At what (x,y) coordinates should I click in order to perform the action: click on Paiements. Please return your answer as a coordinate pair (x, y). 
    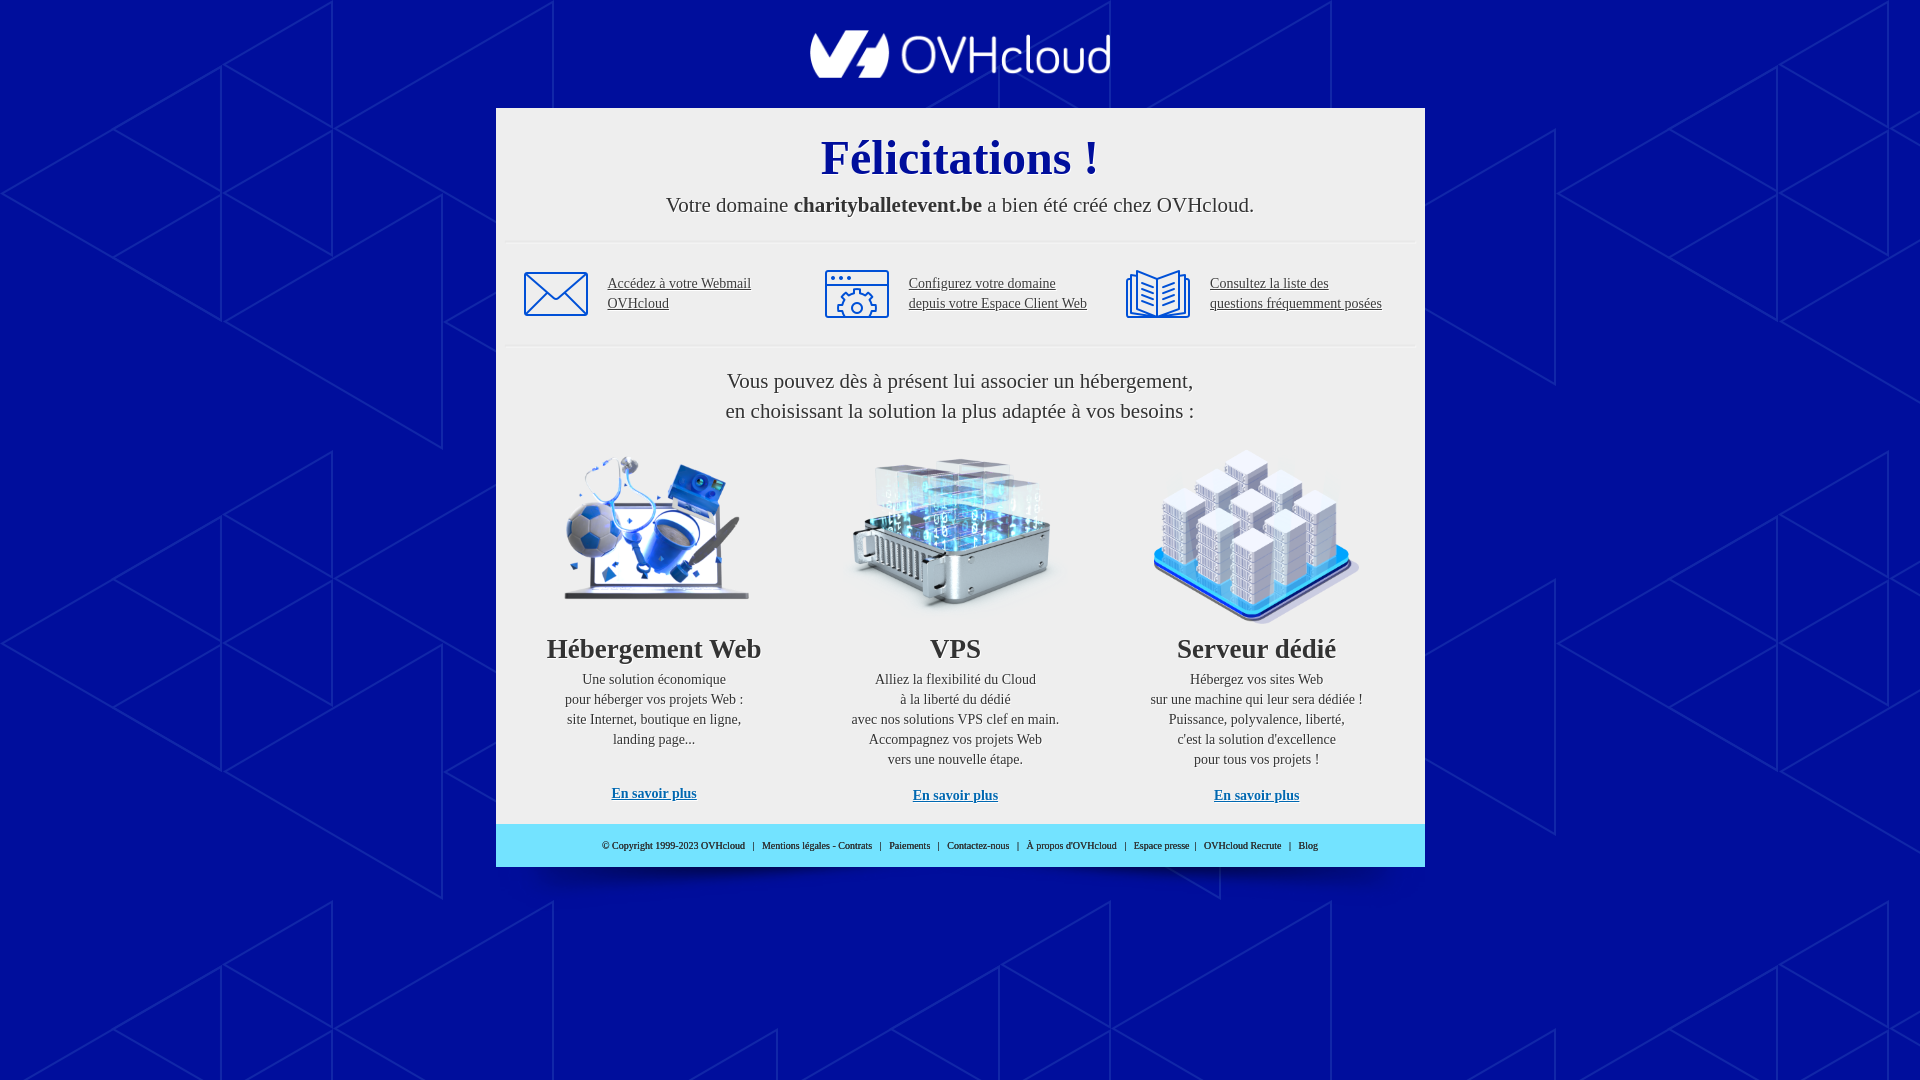
    Looking at the image, I should click on (910, 846).